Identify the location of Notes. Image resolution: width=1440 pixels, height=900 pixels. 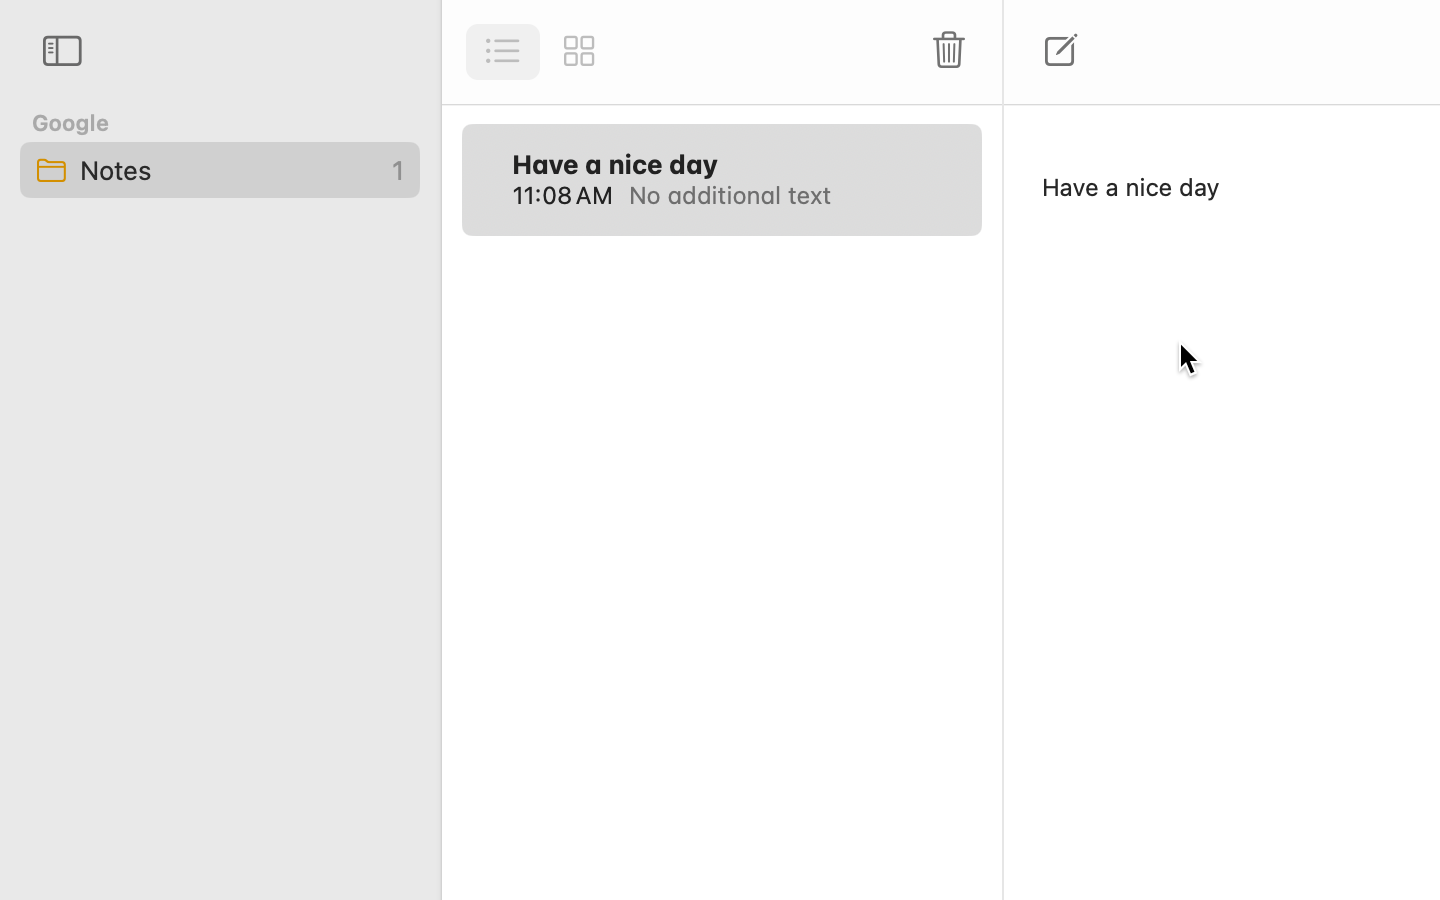
(219, 170).